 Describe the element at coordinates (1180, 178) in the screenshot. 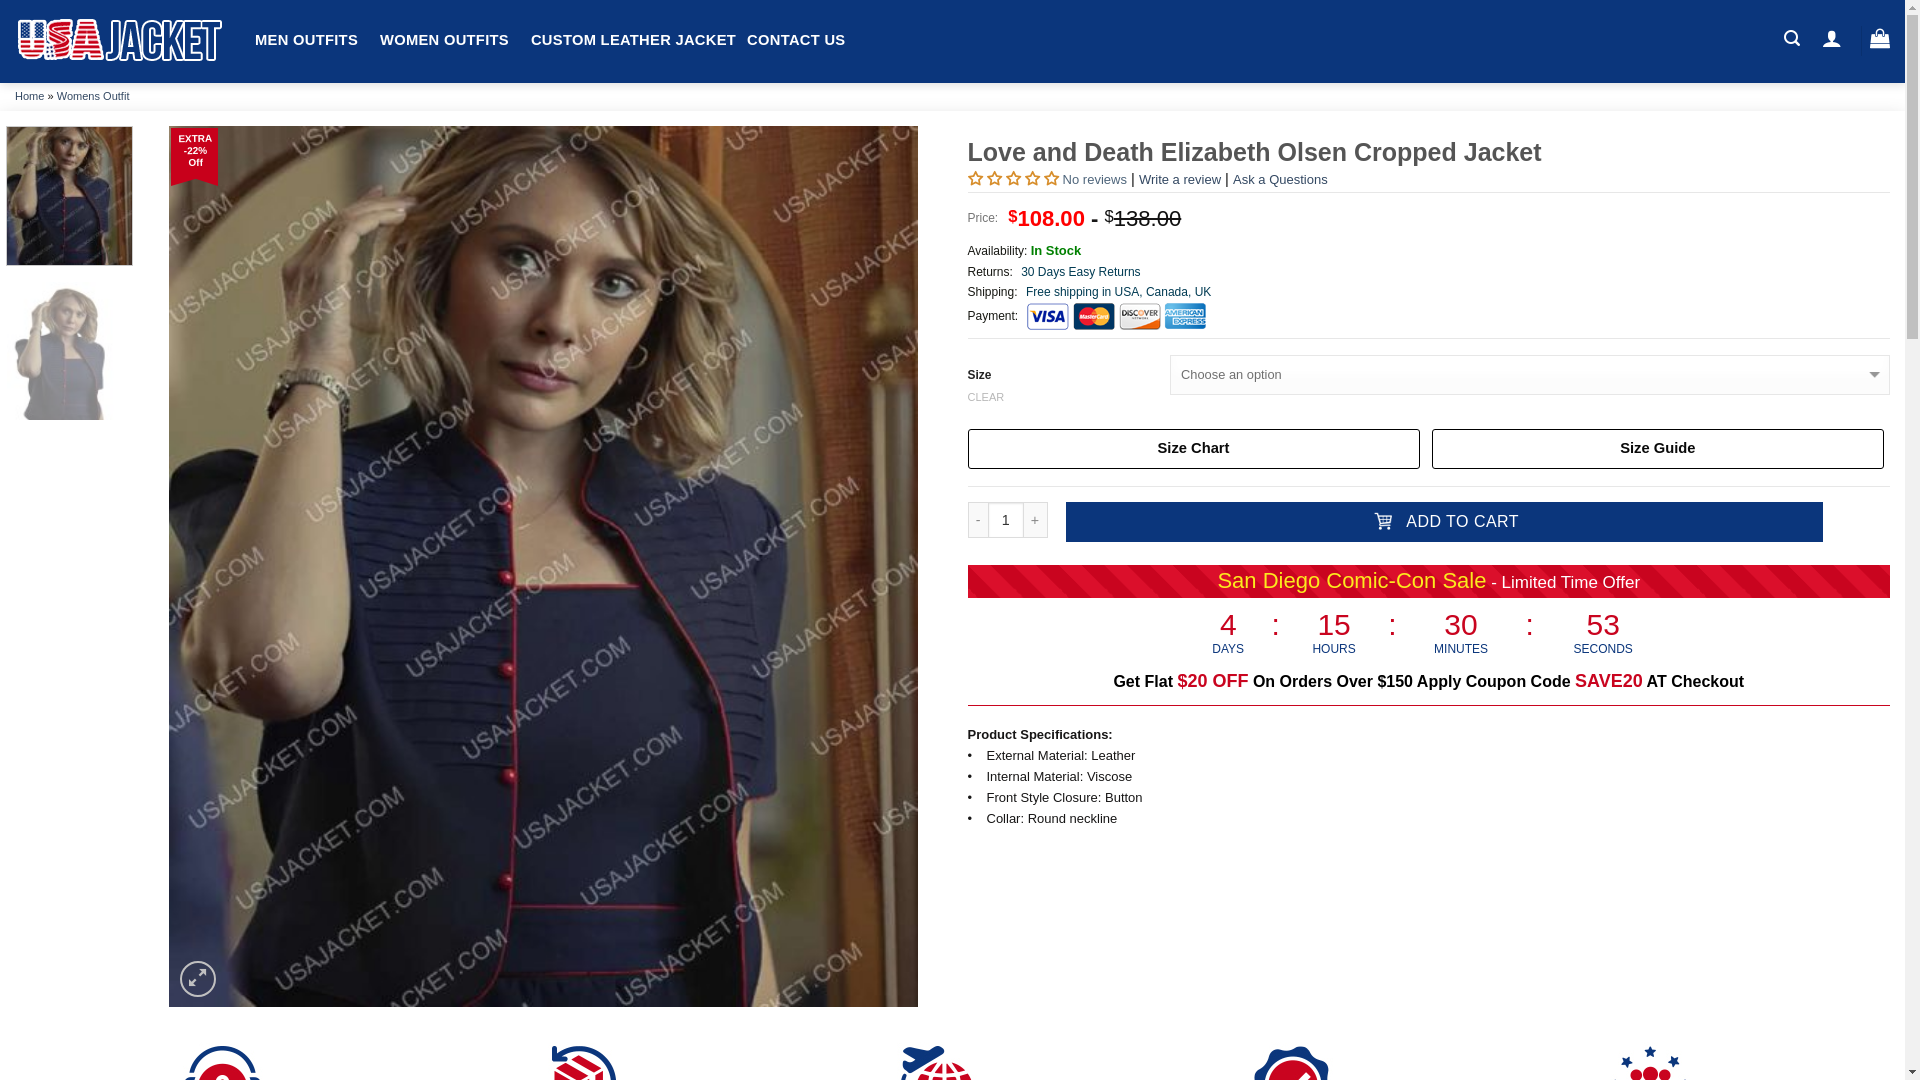

I see `Write a review` at that location.